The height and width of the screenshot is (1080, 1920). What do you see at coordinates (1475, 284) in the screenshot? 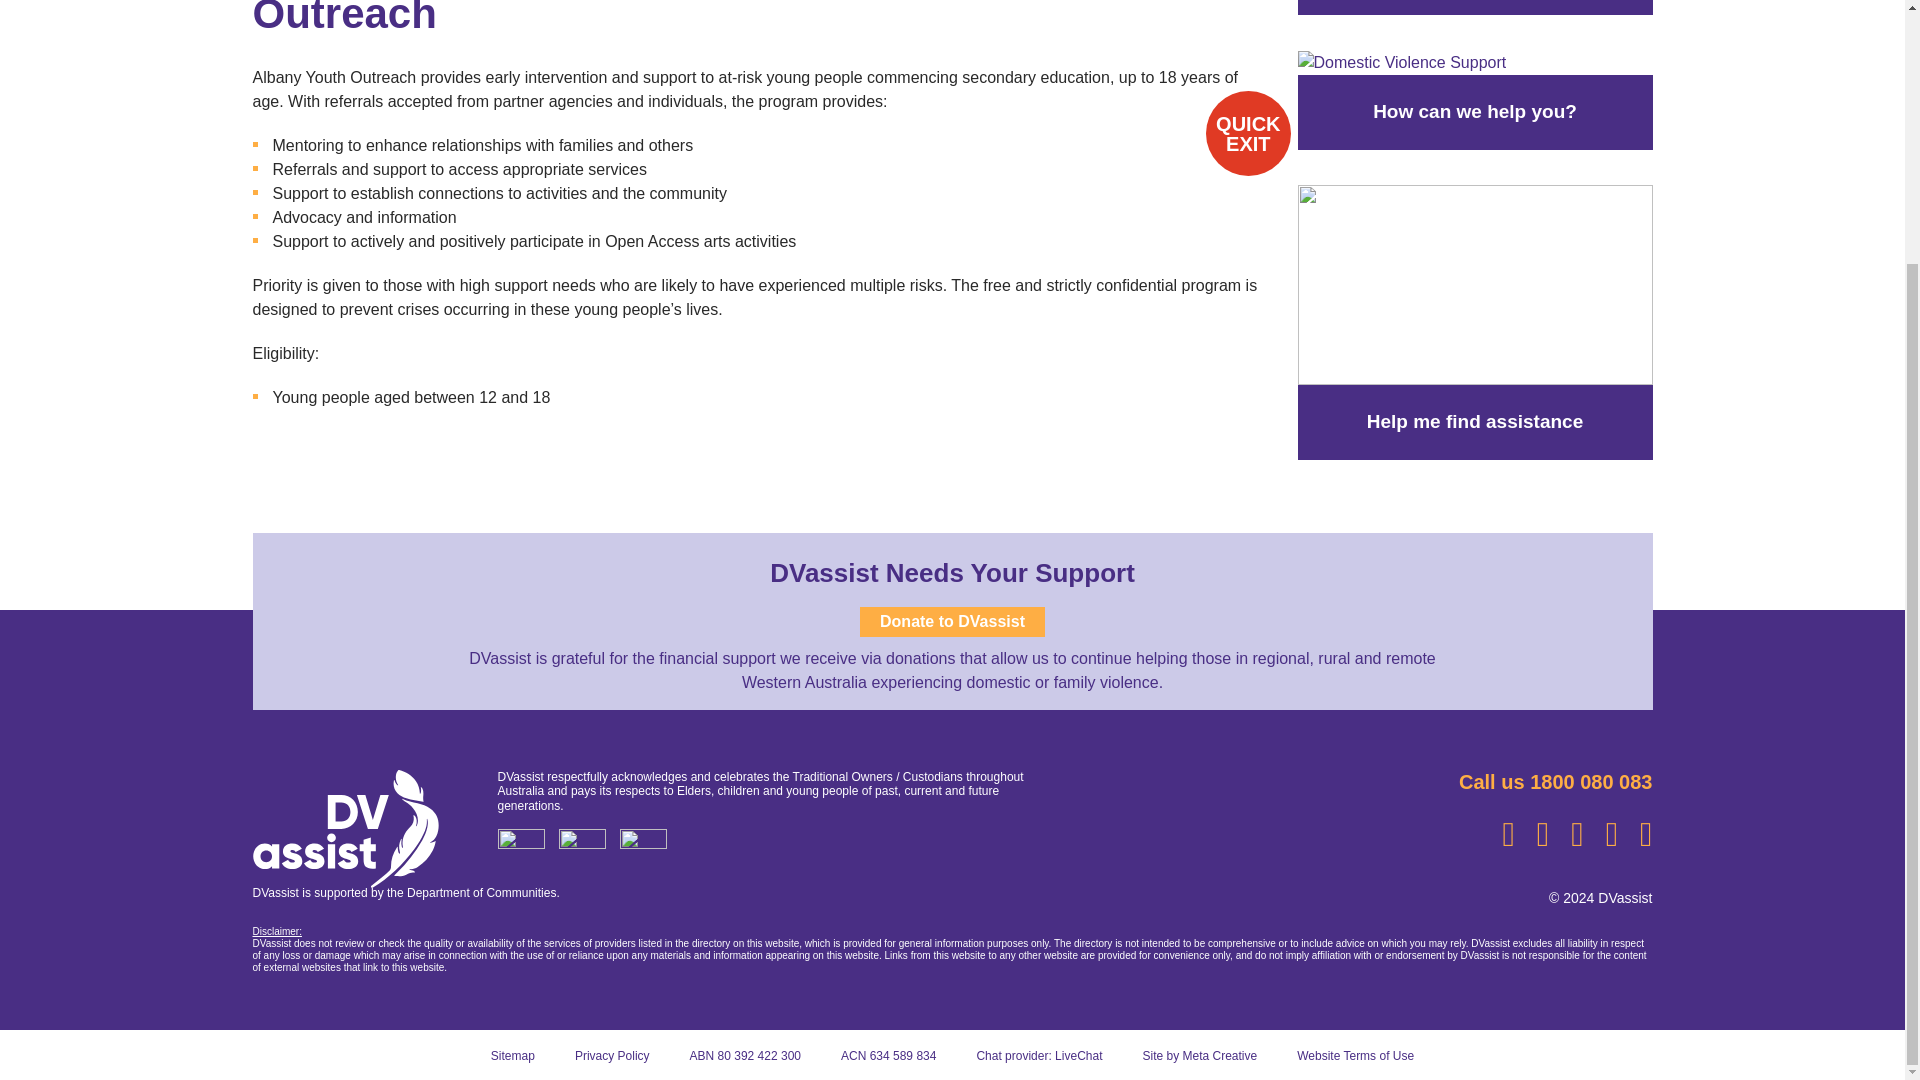
I see `Help me find assistance` at bounding box center [1475, 284].